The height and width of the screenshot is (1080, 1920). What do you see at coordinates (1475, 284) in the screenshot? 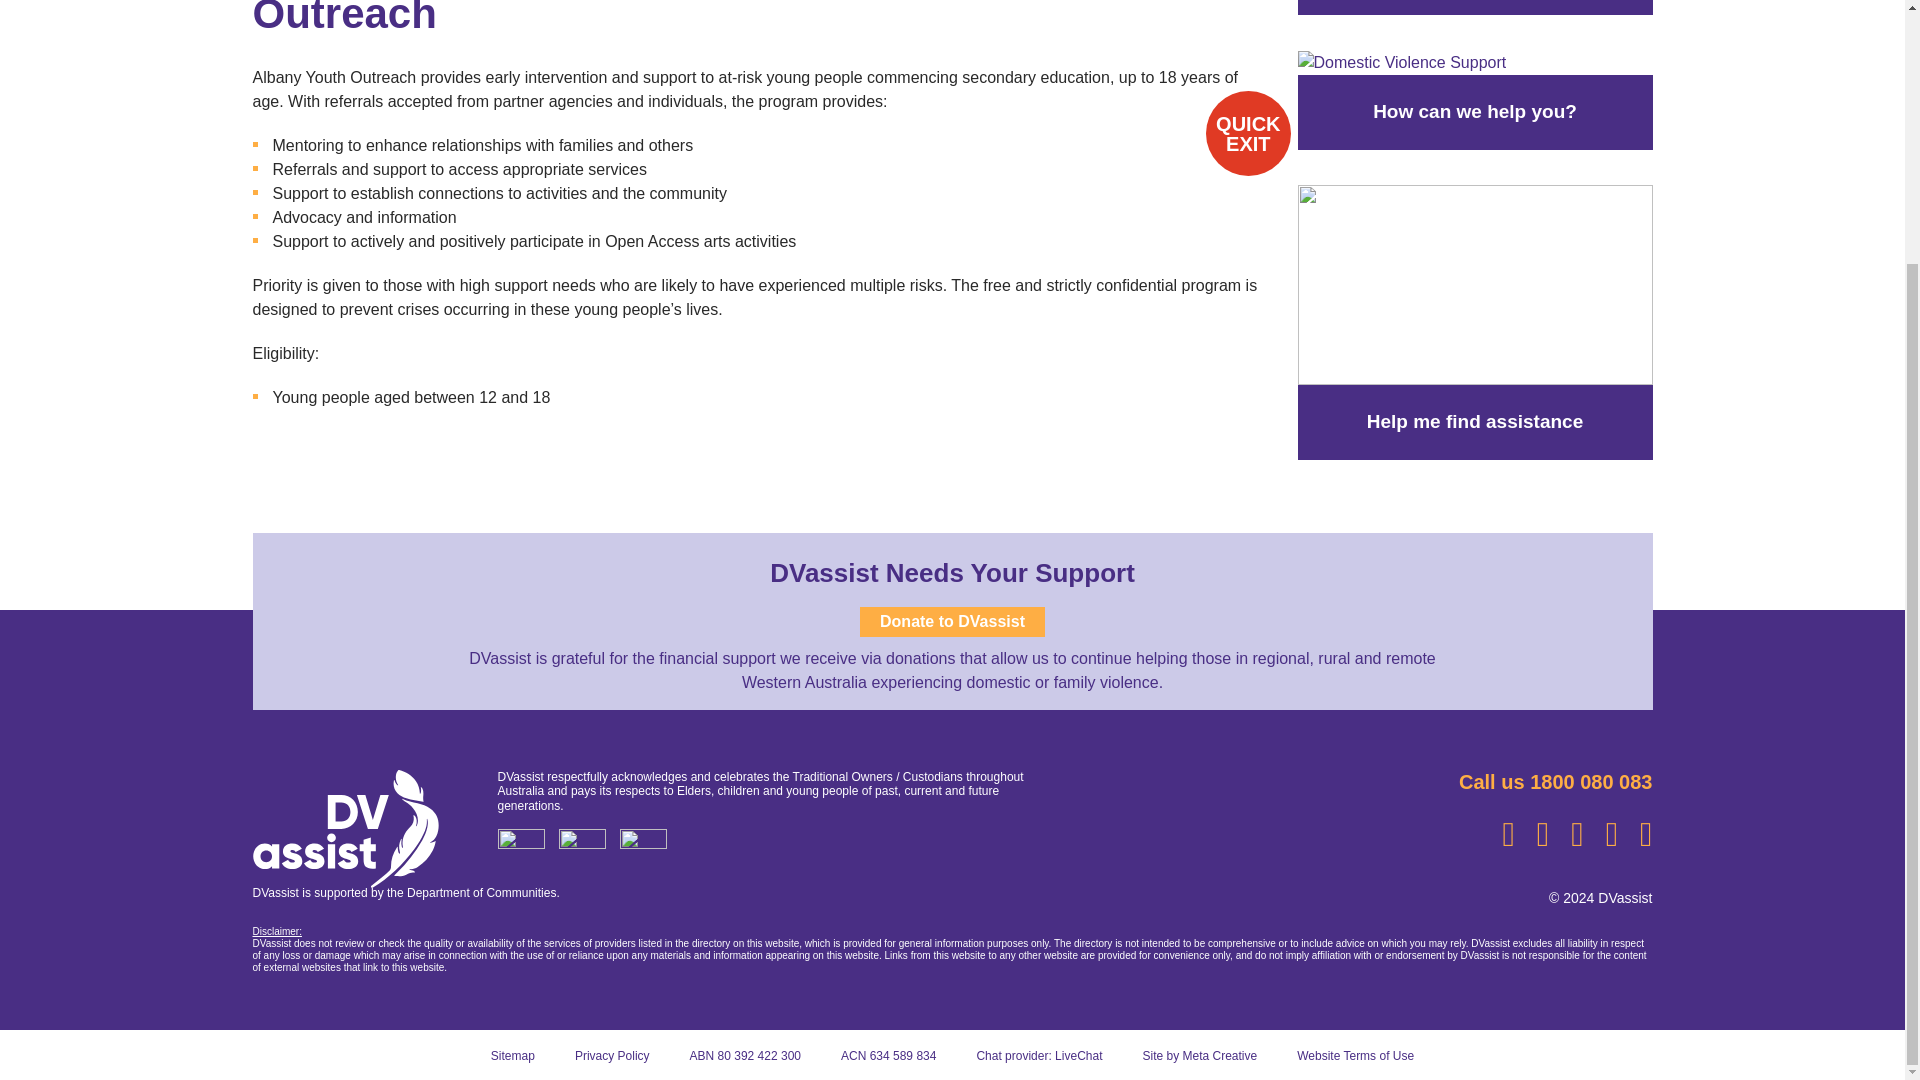
I see `Help me find assistance` at bounding box center [1475, 284].